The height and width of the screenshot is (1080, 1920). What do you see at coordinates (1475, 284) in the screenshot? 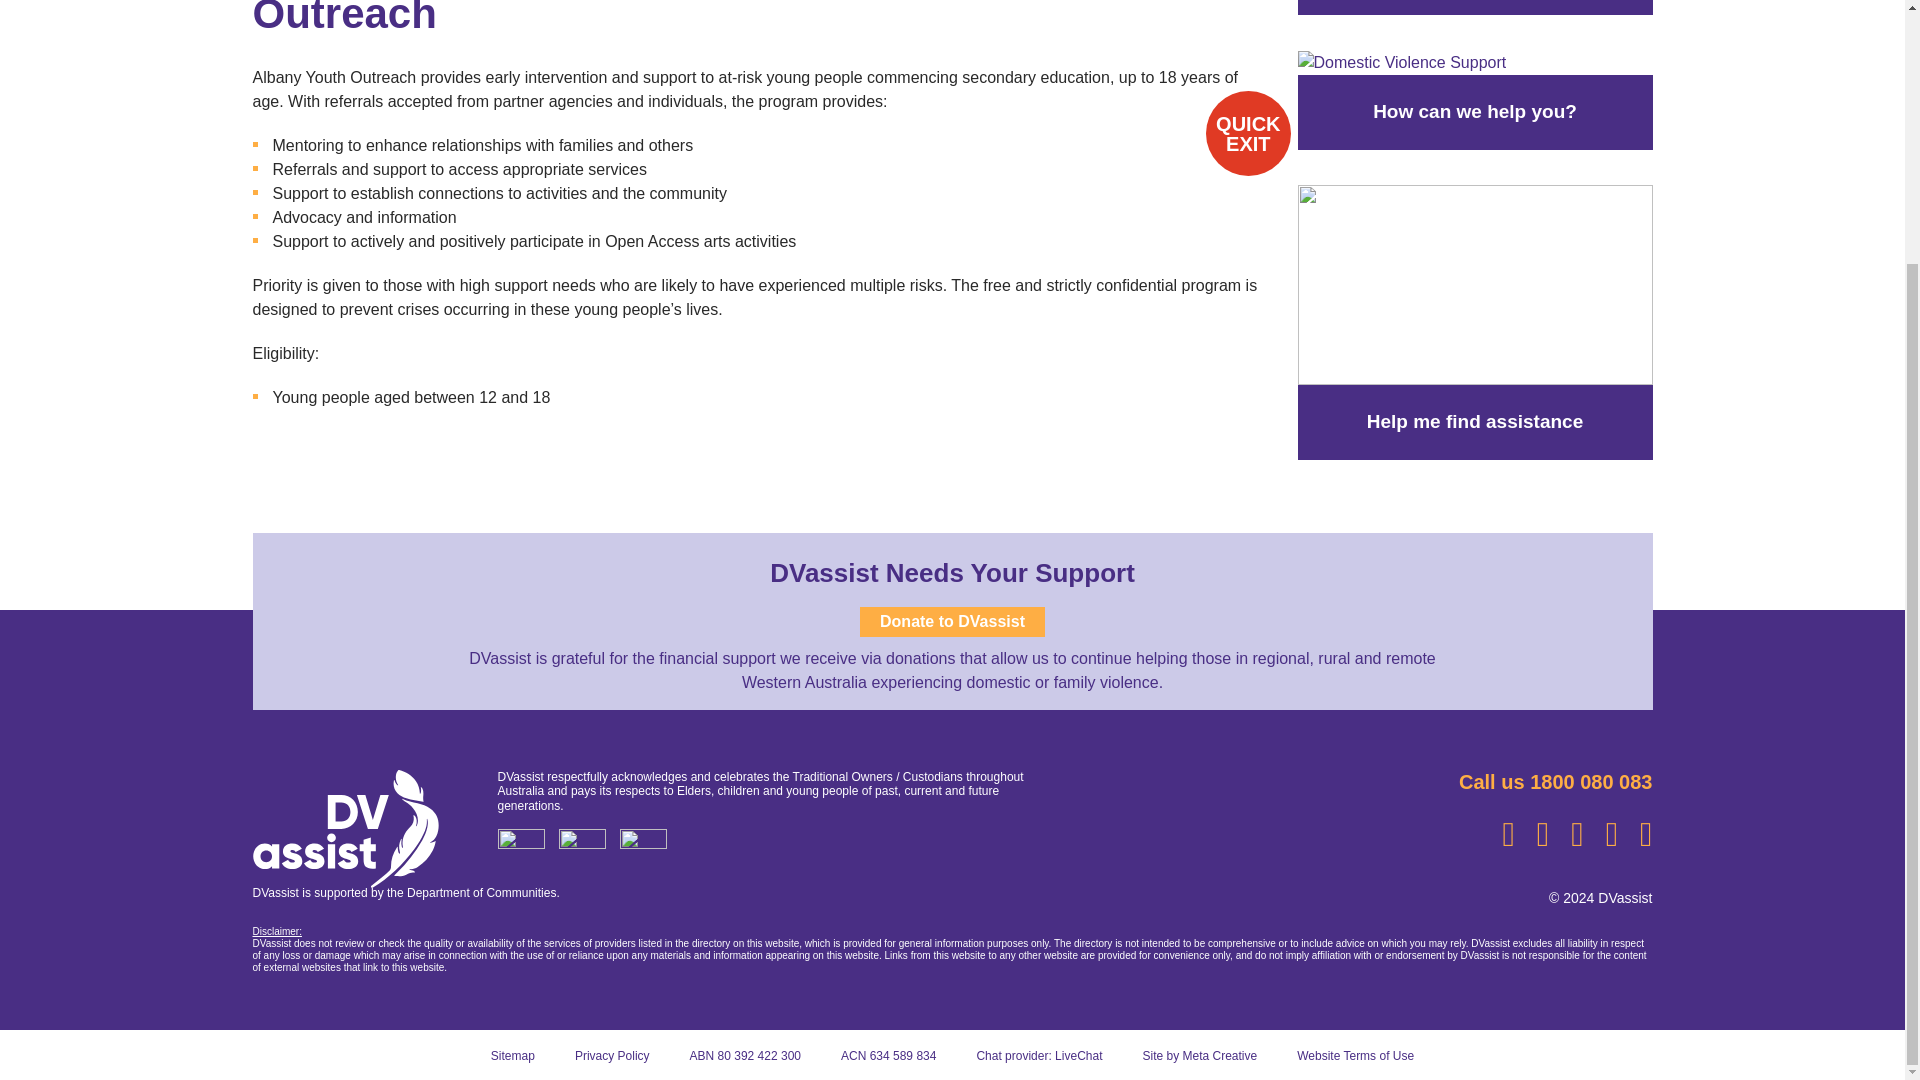
I see `Help me find assistance` at bounding box center [1475, 284].